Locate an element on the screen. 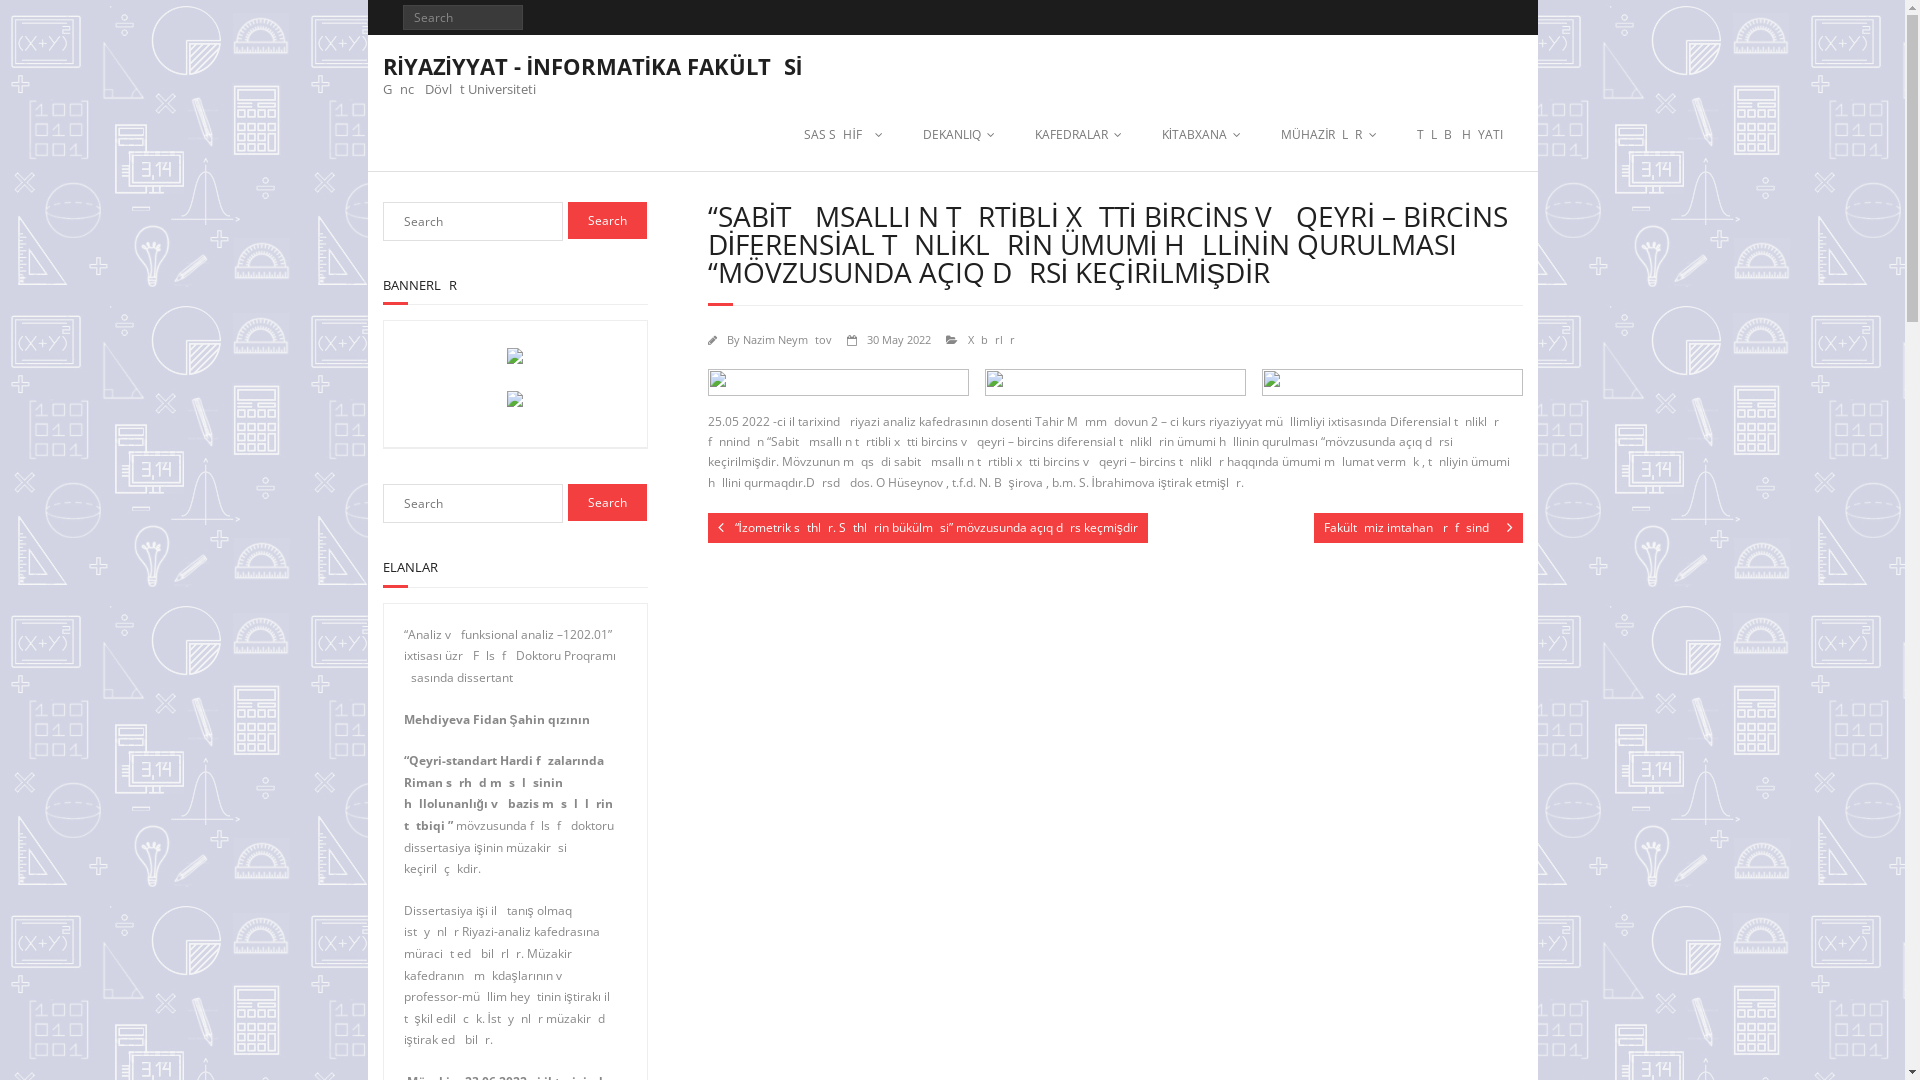 The height and width of the screenshot is (1080, 1920). Search is located at coordinates (608, 220).